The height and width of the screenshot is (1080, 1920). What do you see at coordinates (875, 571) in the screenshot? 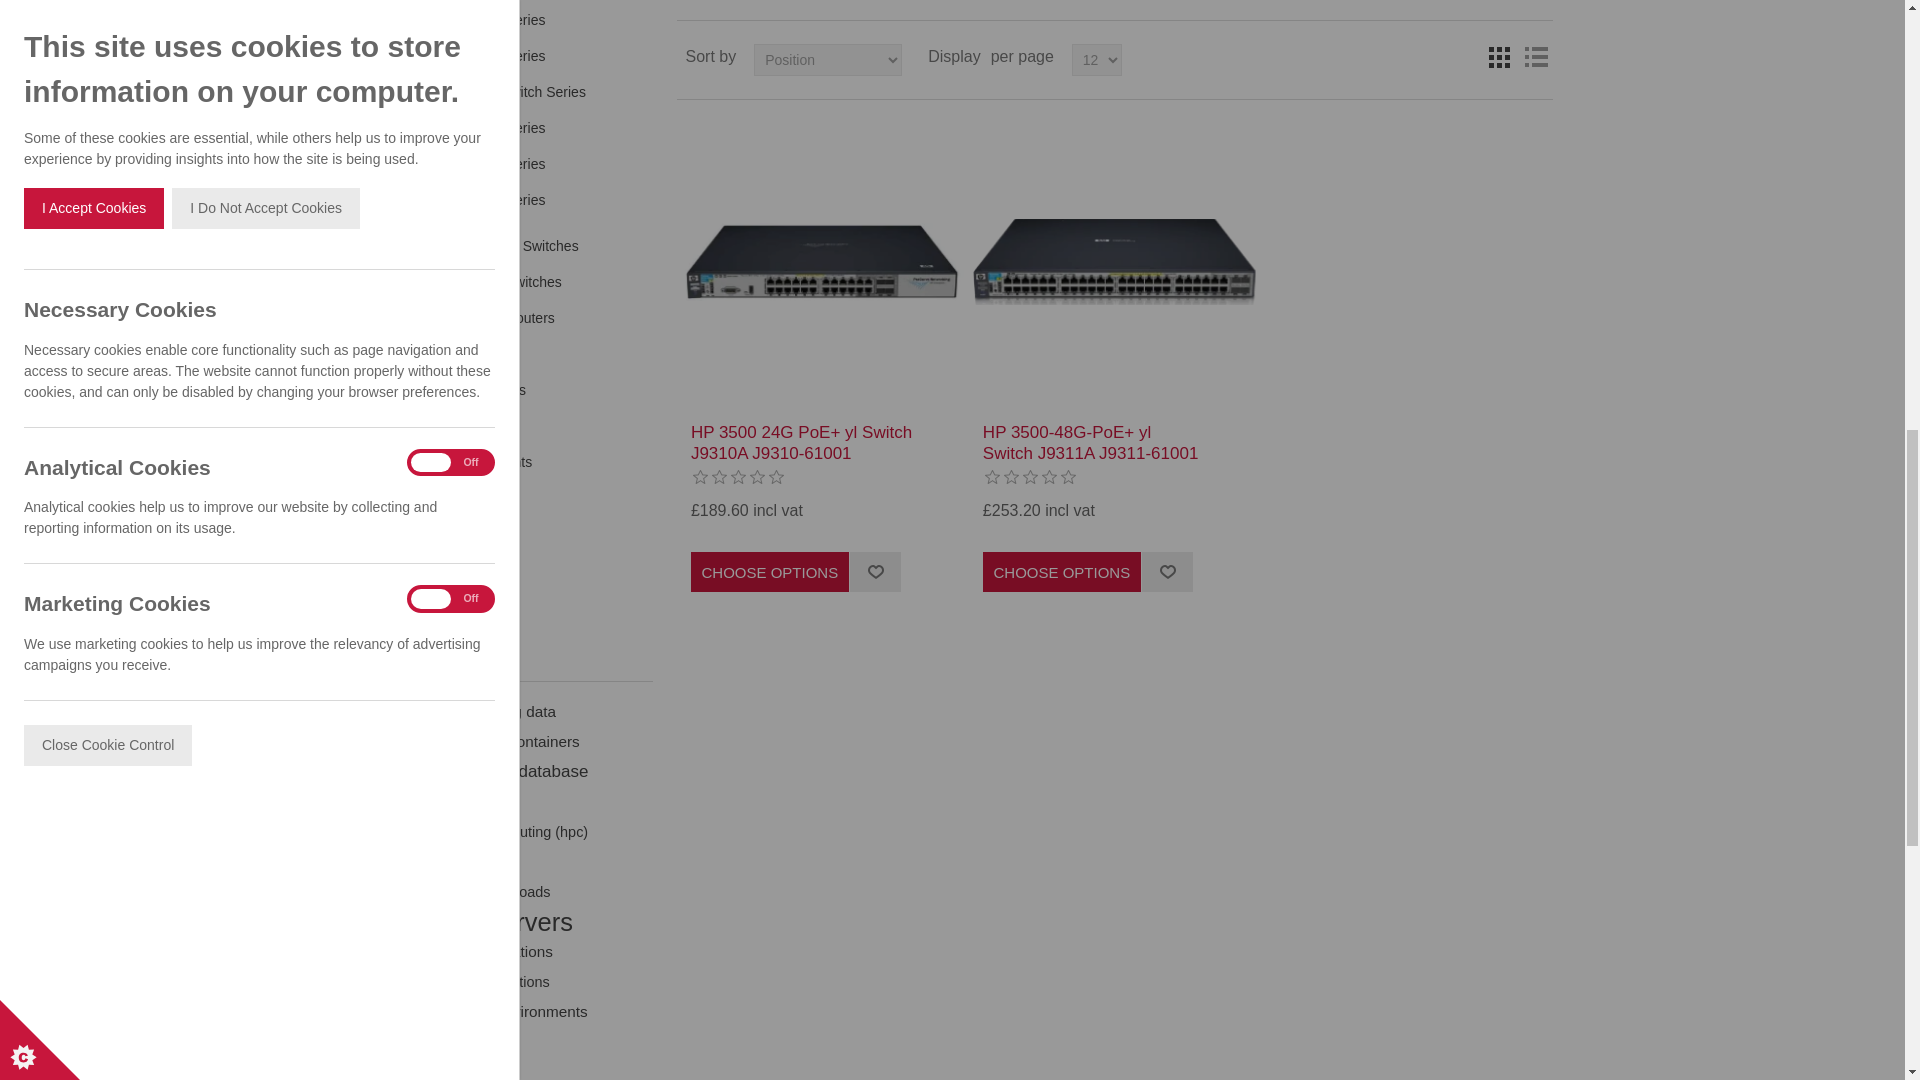
I see `Add to wishlist` at bounding box center [875, 571].